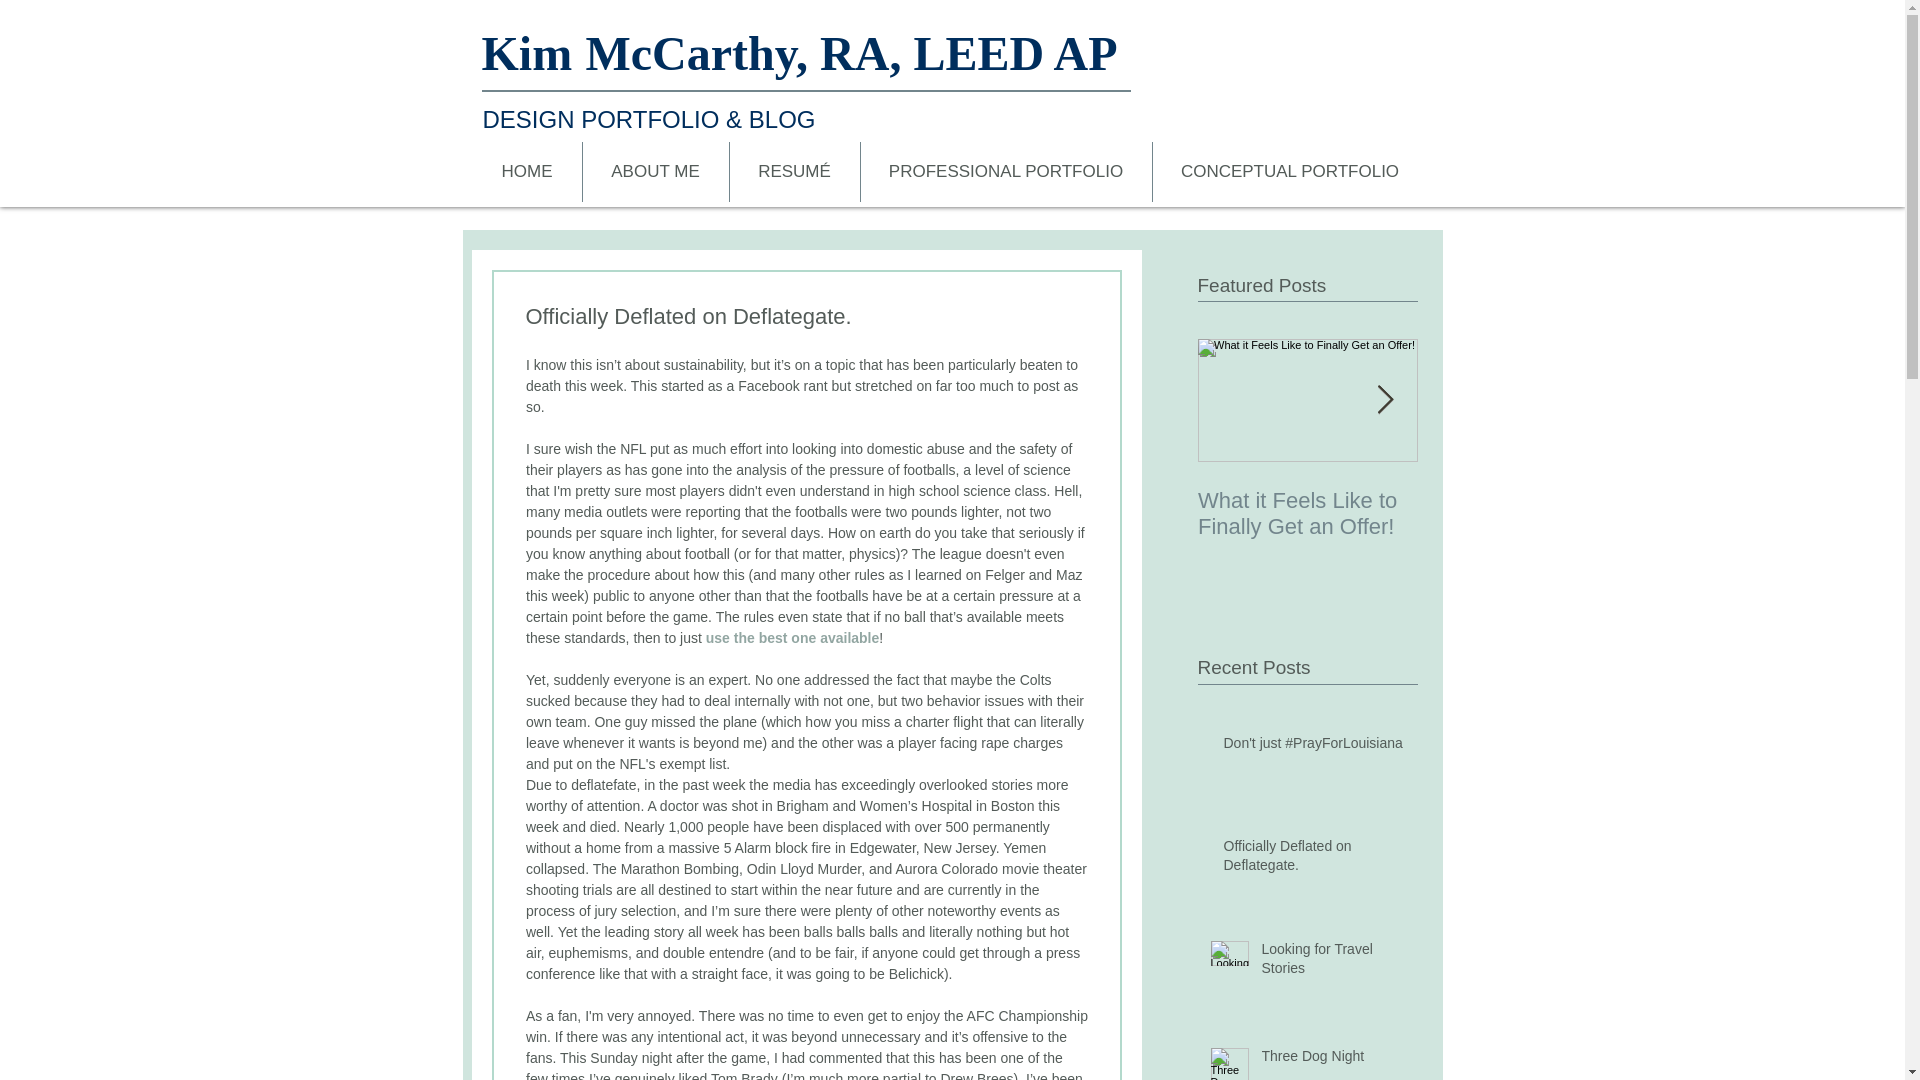 Image resolution: width=1920 pixels, height=1080 pixels. Describe the element at coordinates (792, 637) in the screenshot. I see `use the best one available` at that location.